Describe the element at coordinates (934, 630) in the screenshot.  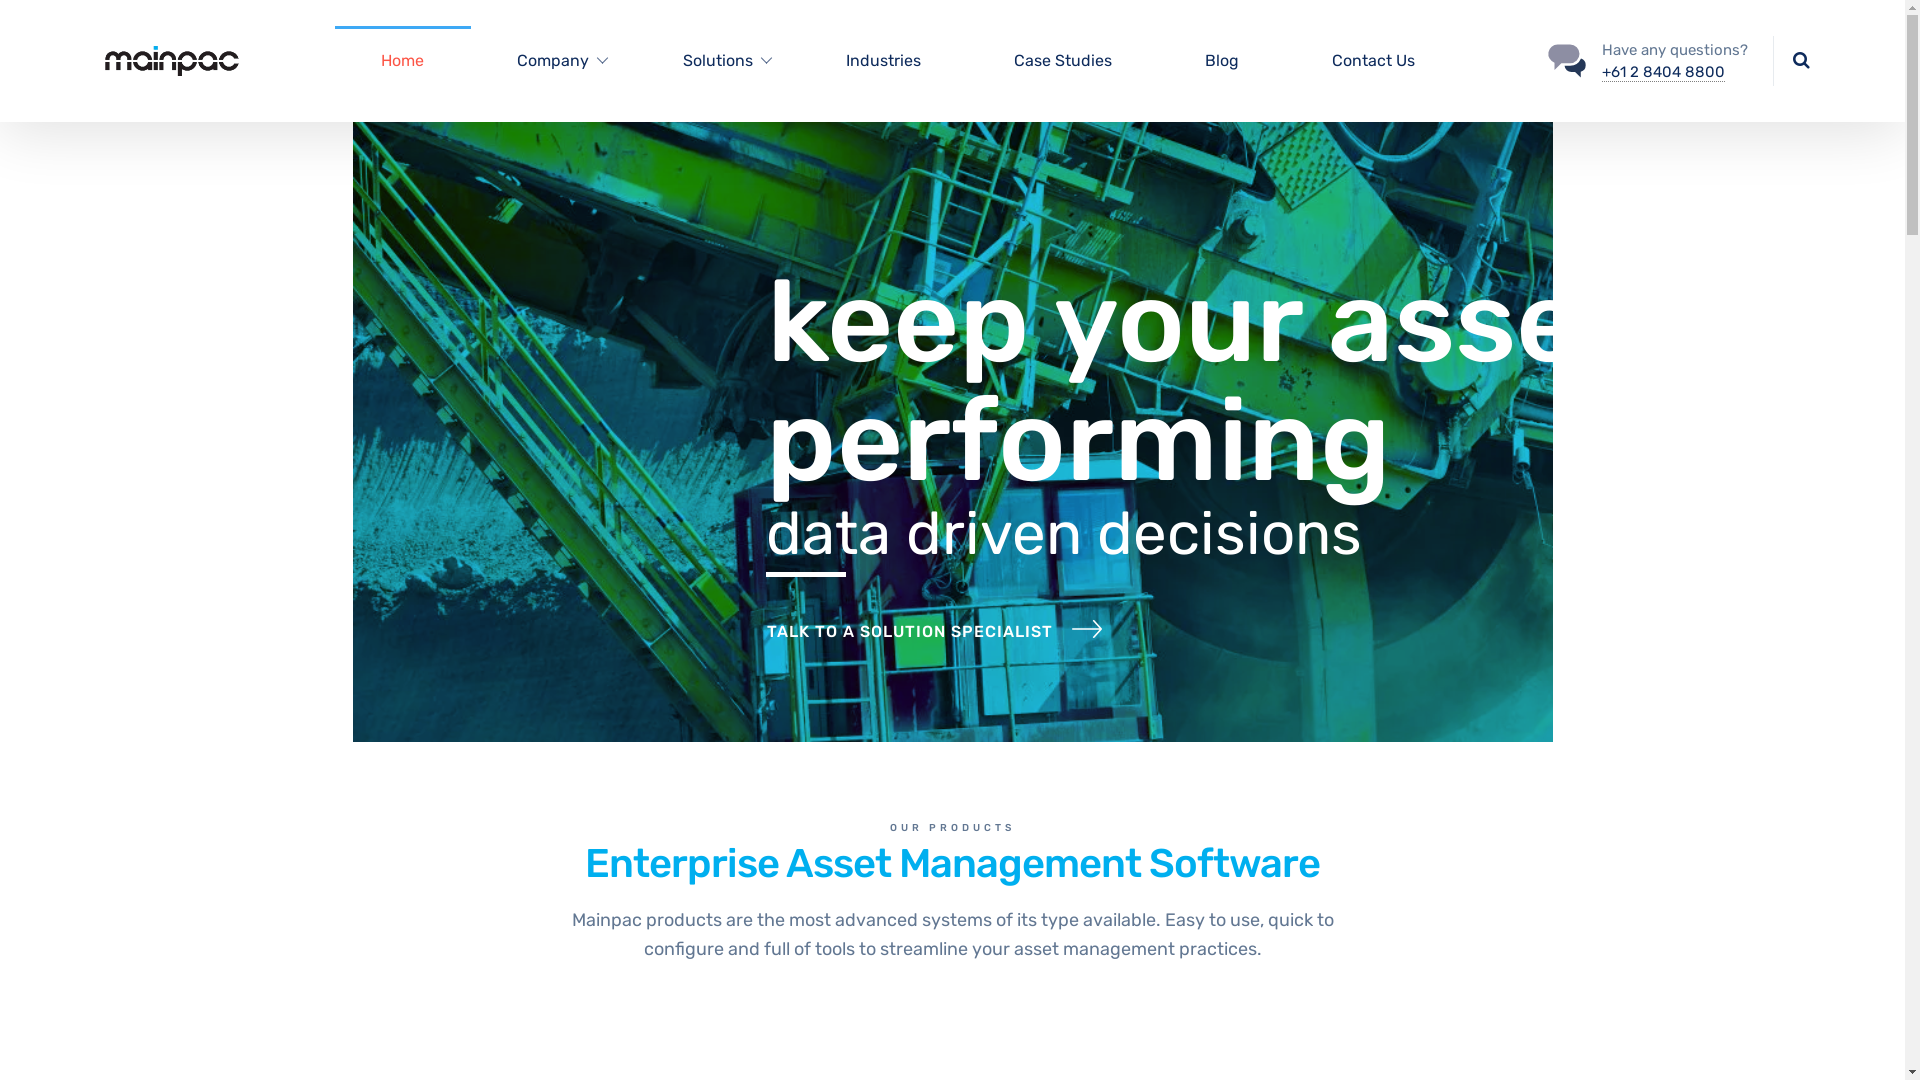
I see `TALK TO A SOLUTION SPECIALIST` at that location.